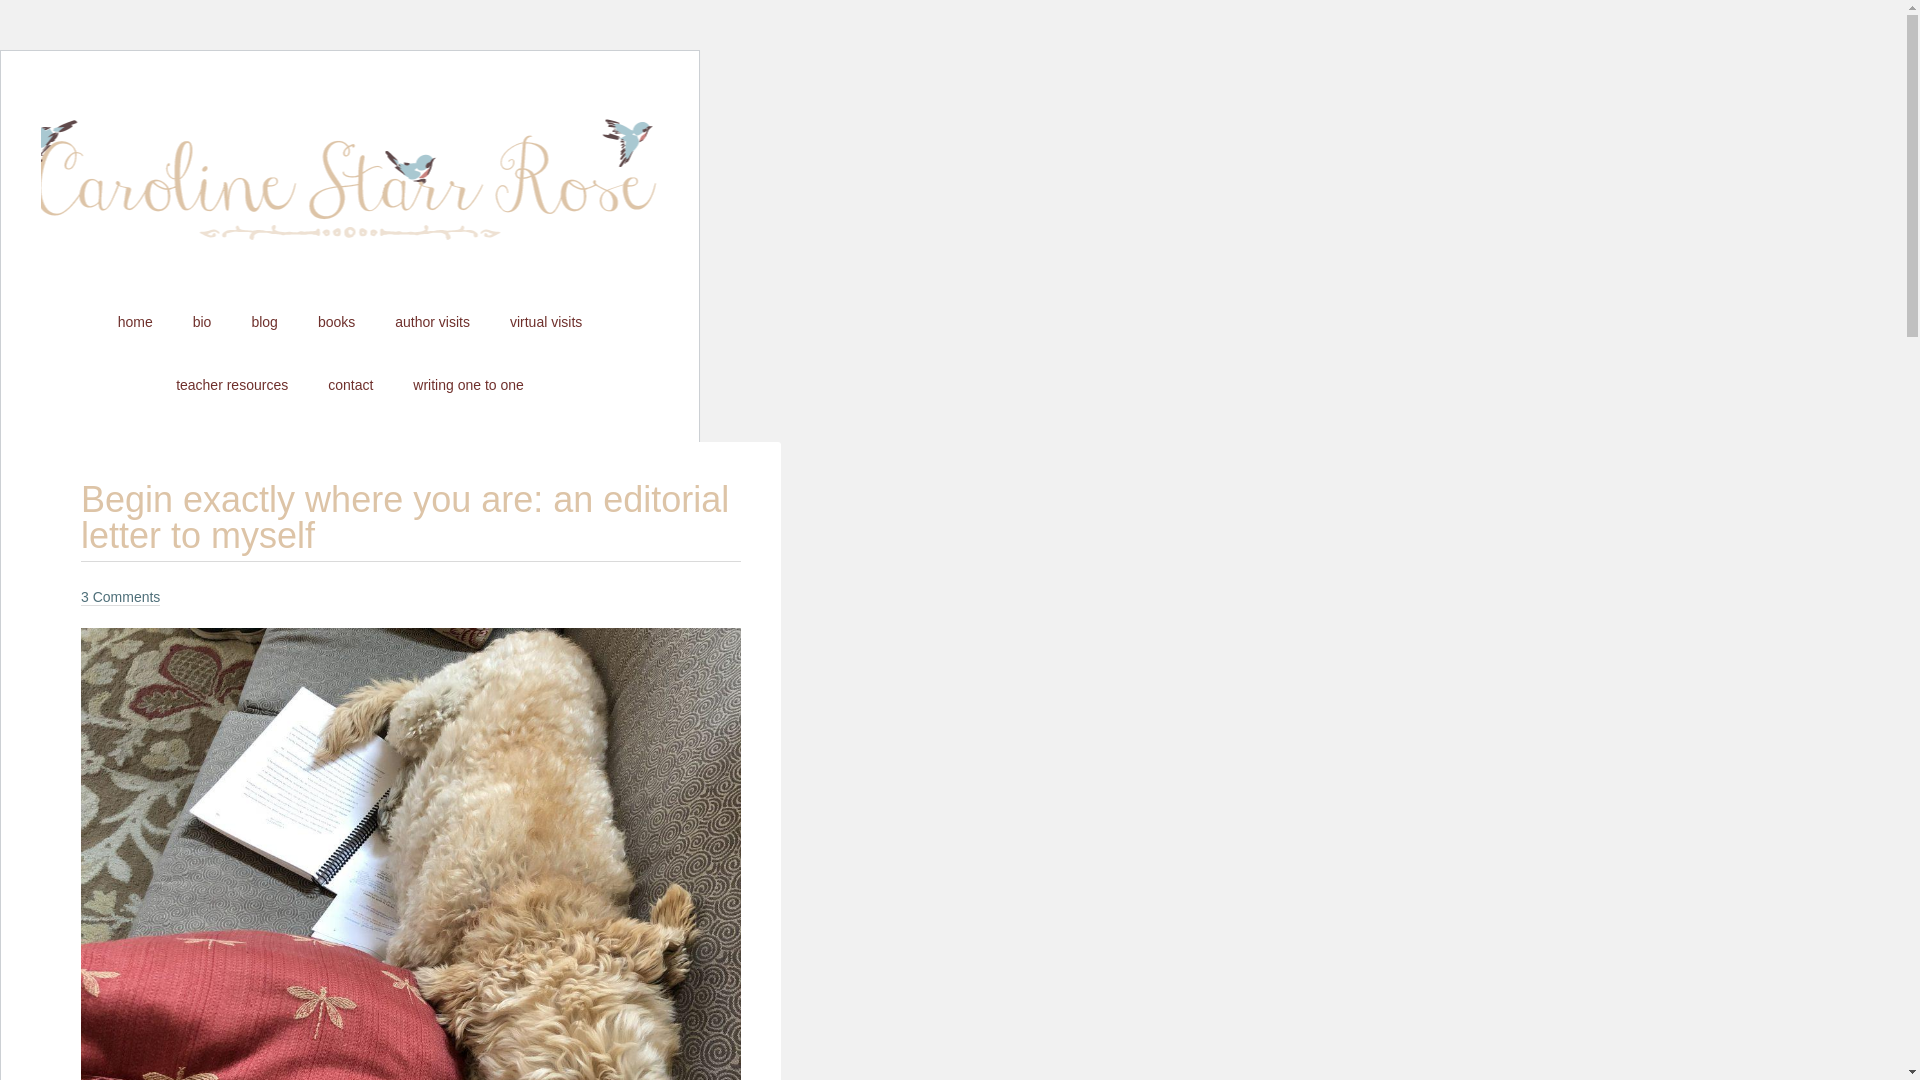 This screenshot has width=1920, height=1080. Describe the element at coordinates (546, 322) in the screenshot. I see `virtual visits` at that location.